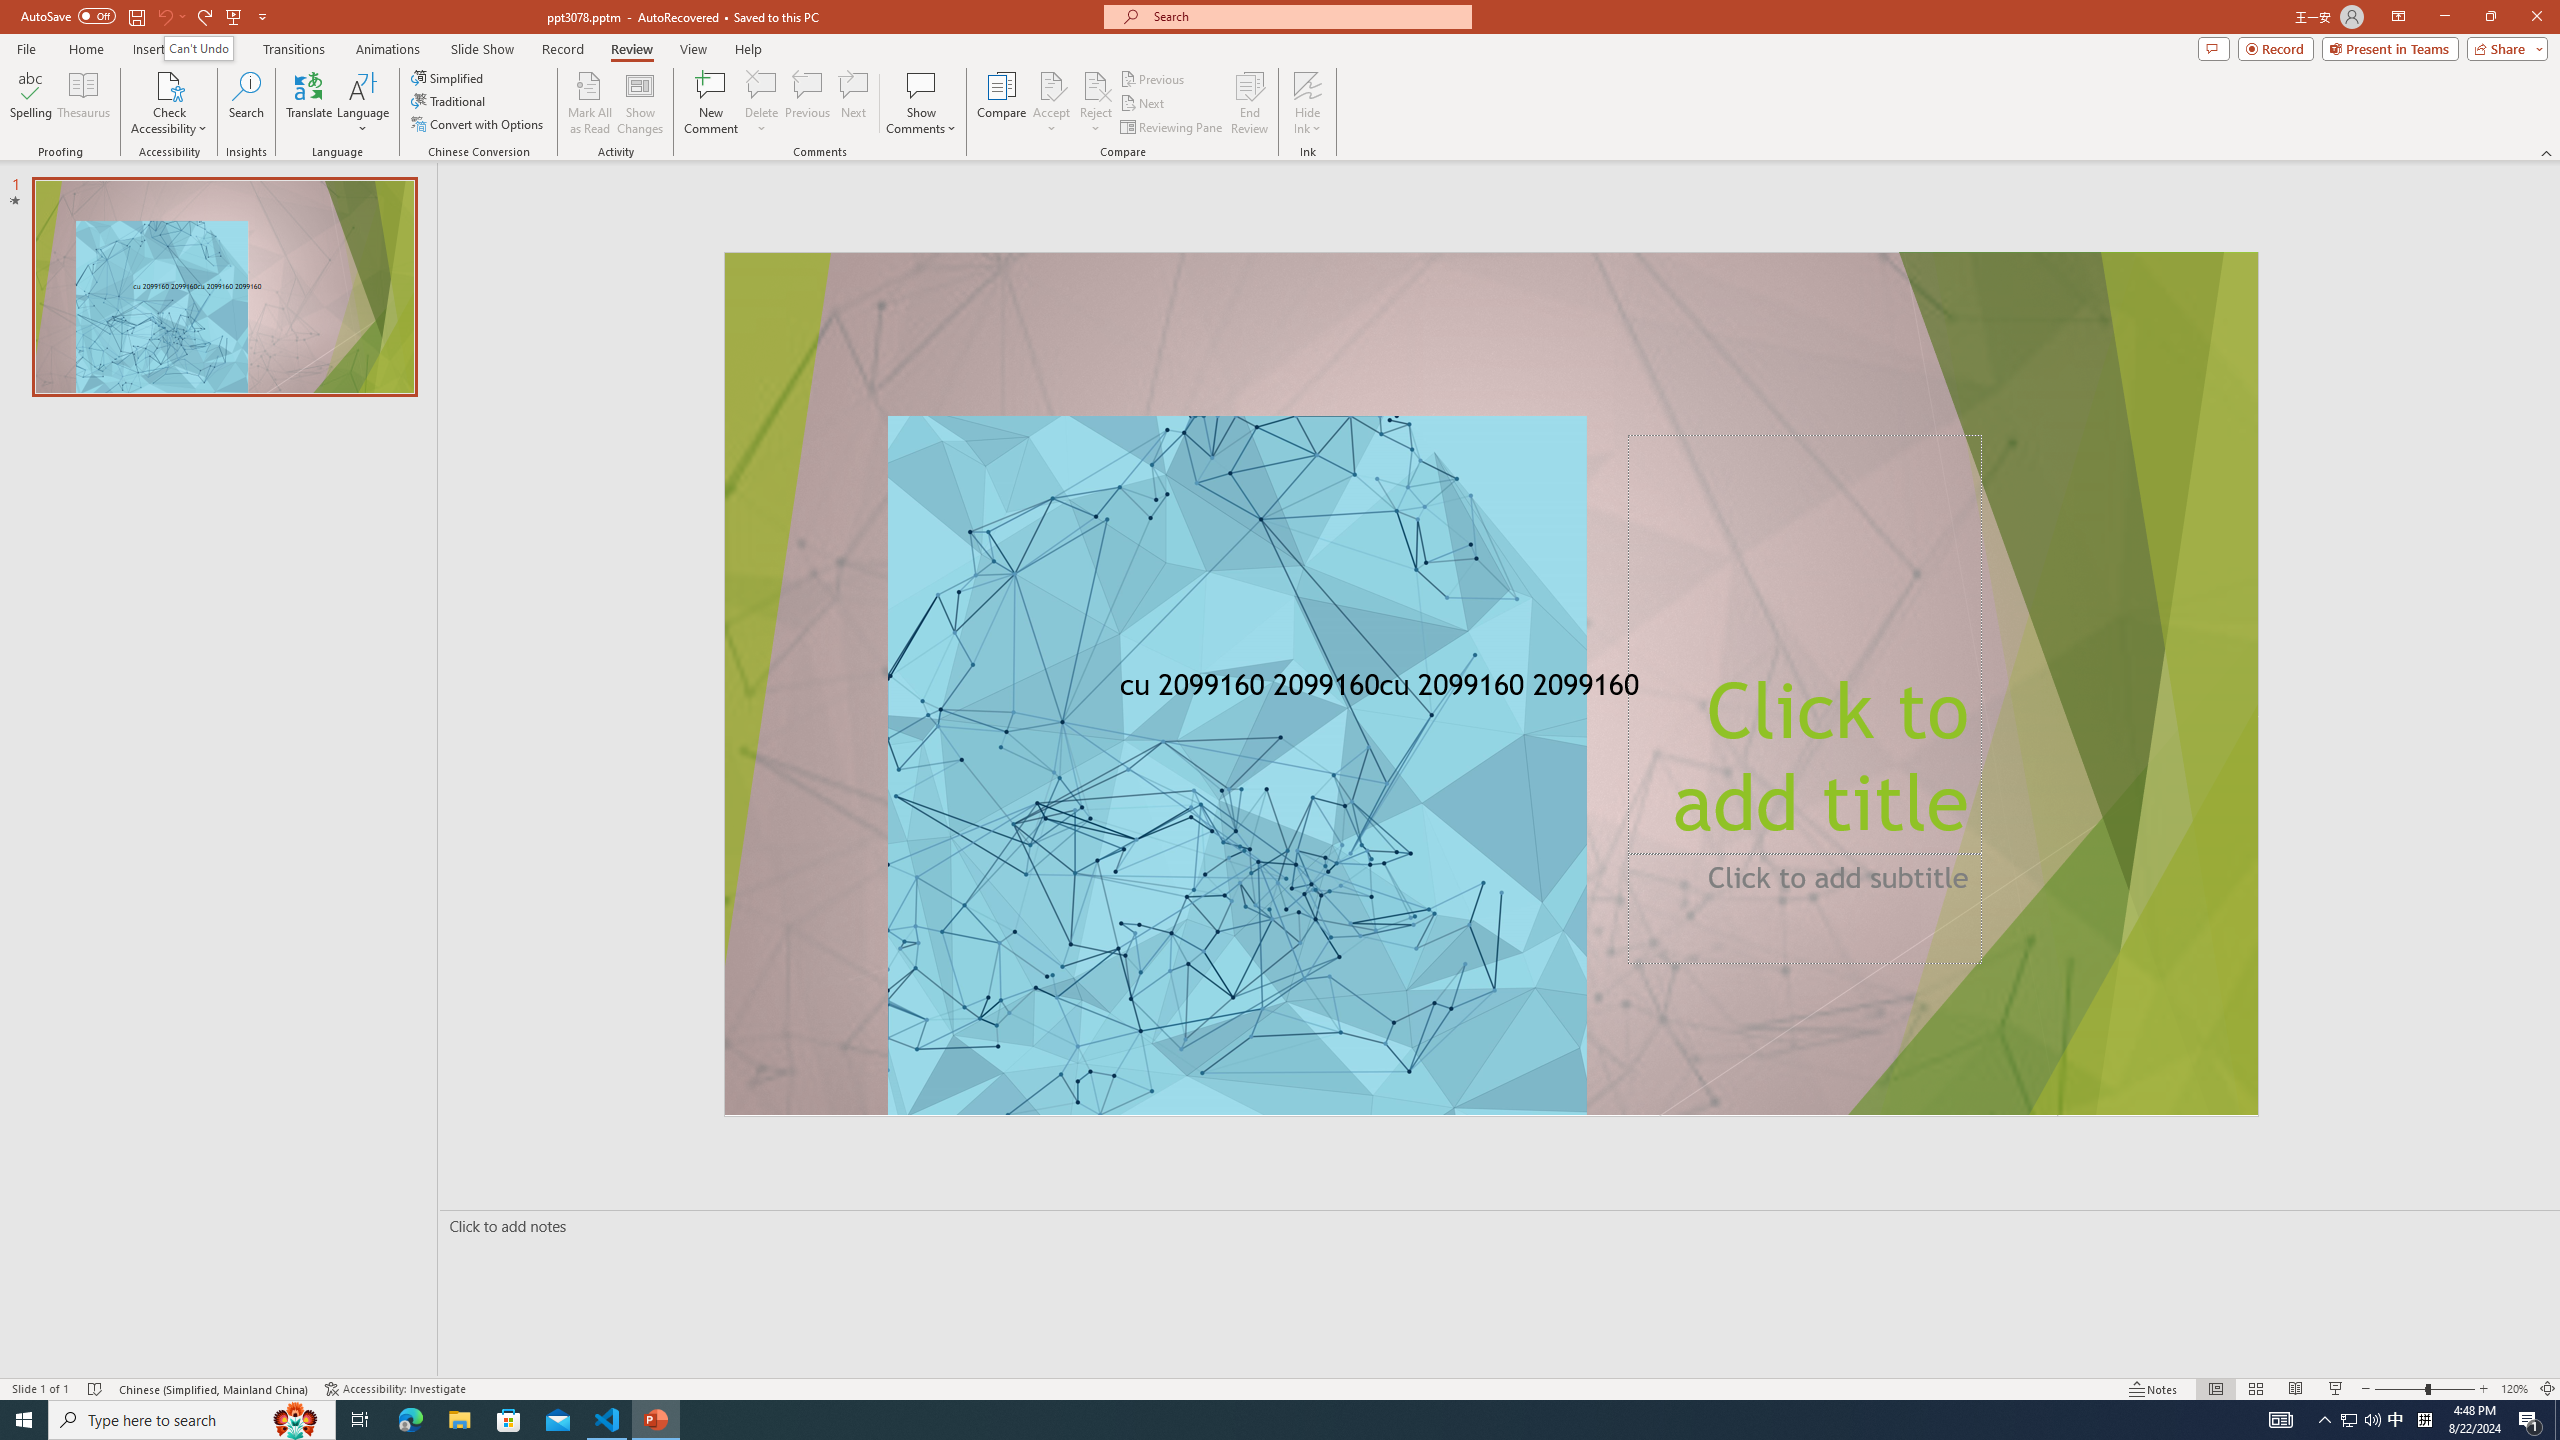 Image resolution: width=2560 pixels, height=1440 pixels. What do you see at coordinates (1002, 103) in the screenshot?
I see `Compare` at bounding box center [1002, 103].